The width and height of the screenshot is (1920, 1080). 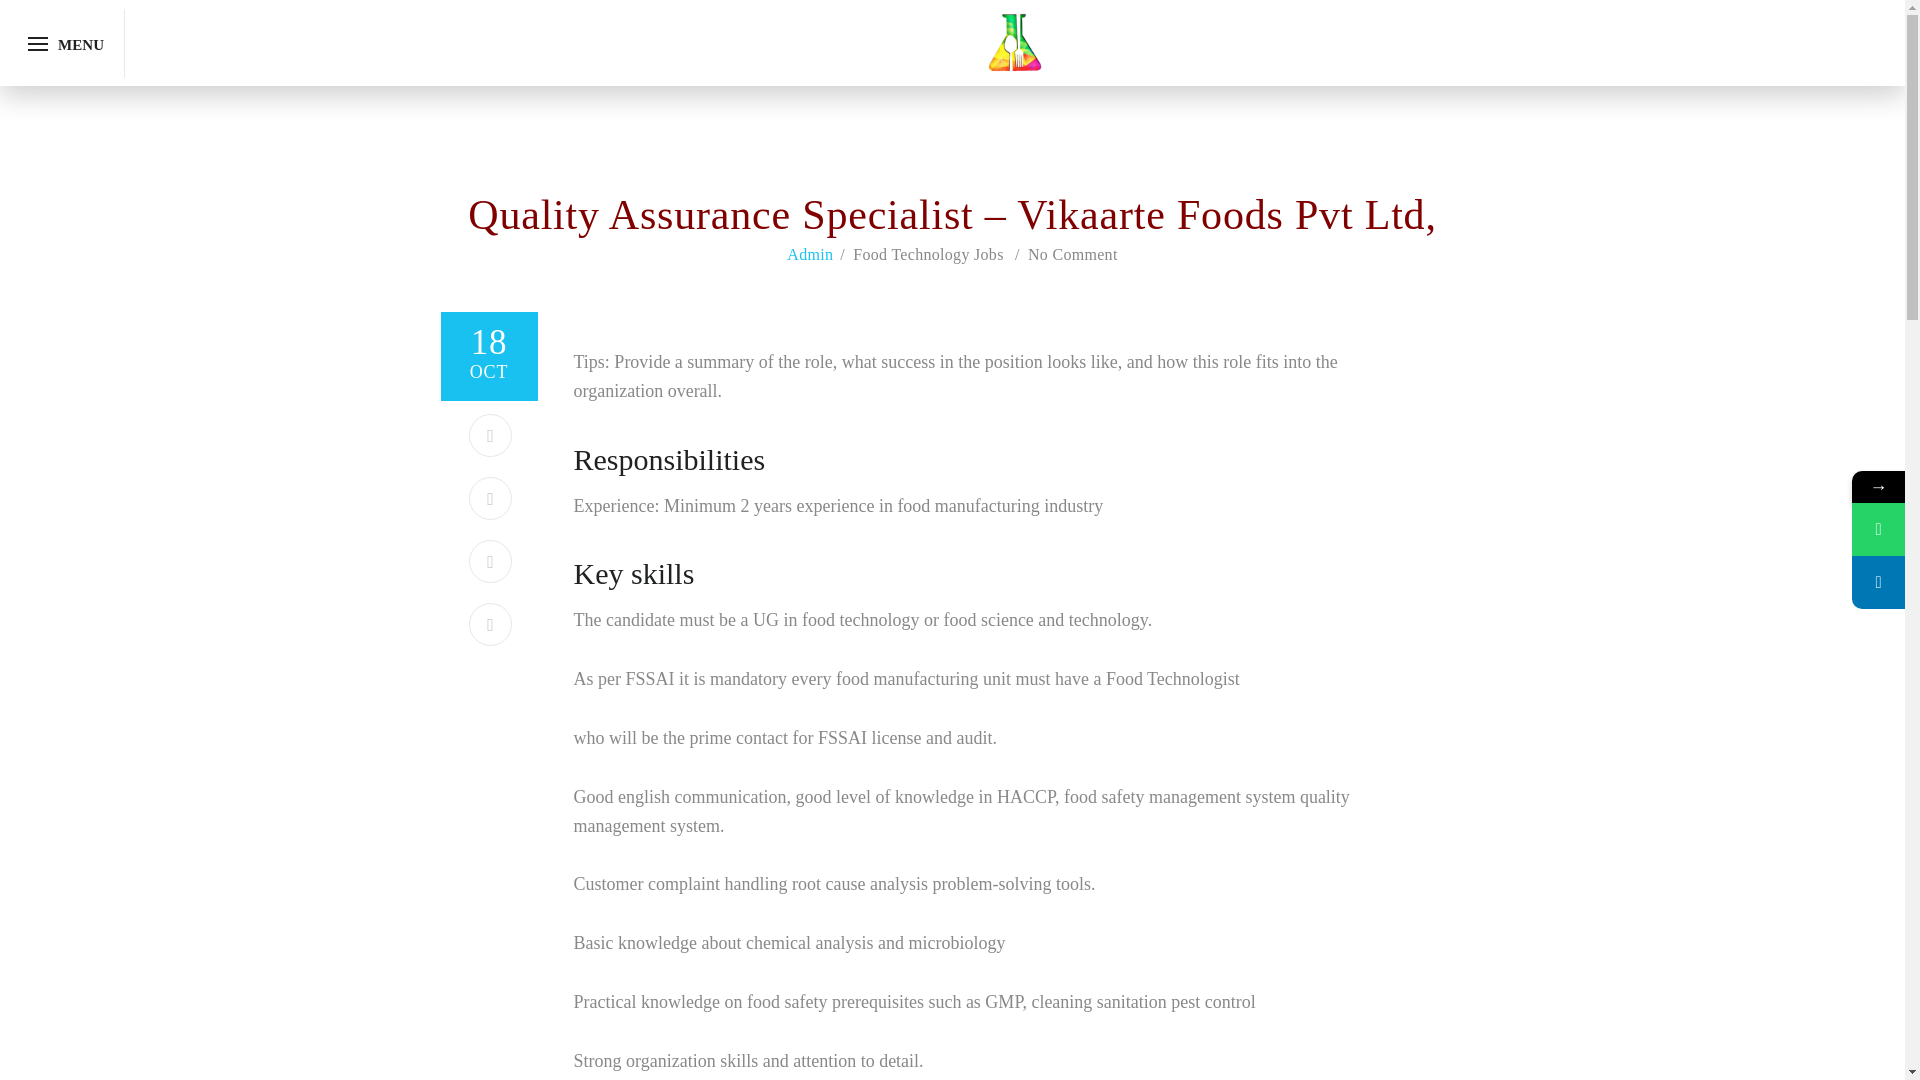 I want to click on LinkedIn, so click(x=490, y=562).